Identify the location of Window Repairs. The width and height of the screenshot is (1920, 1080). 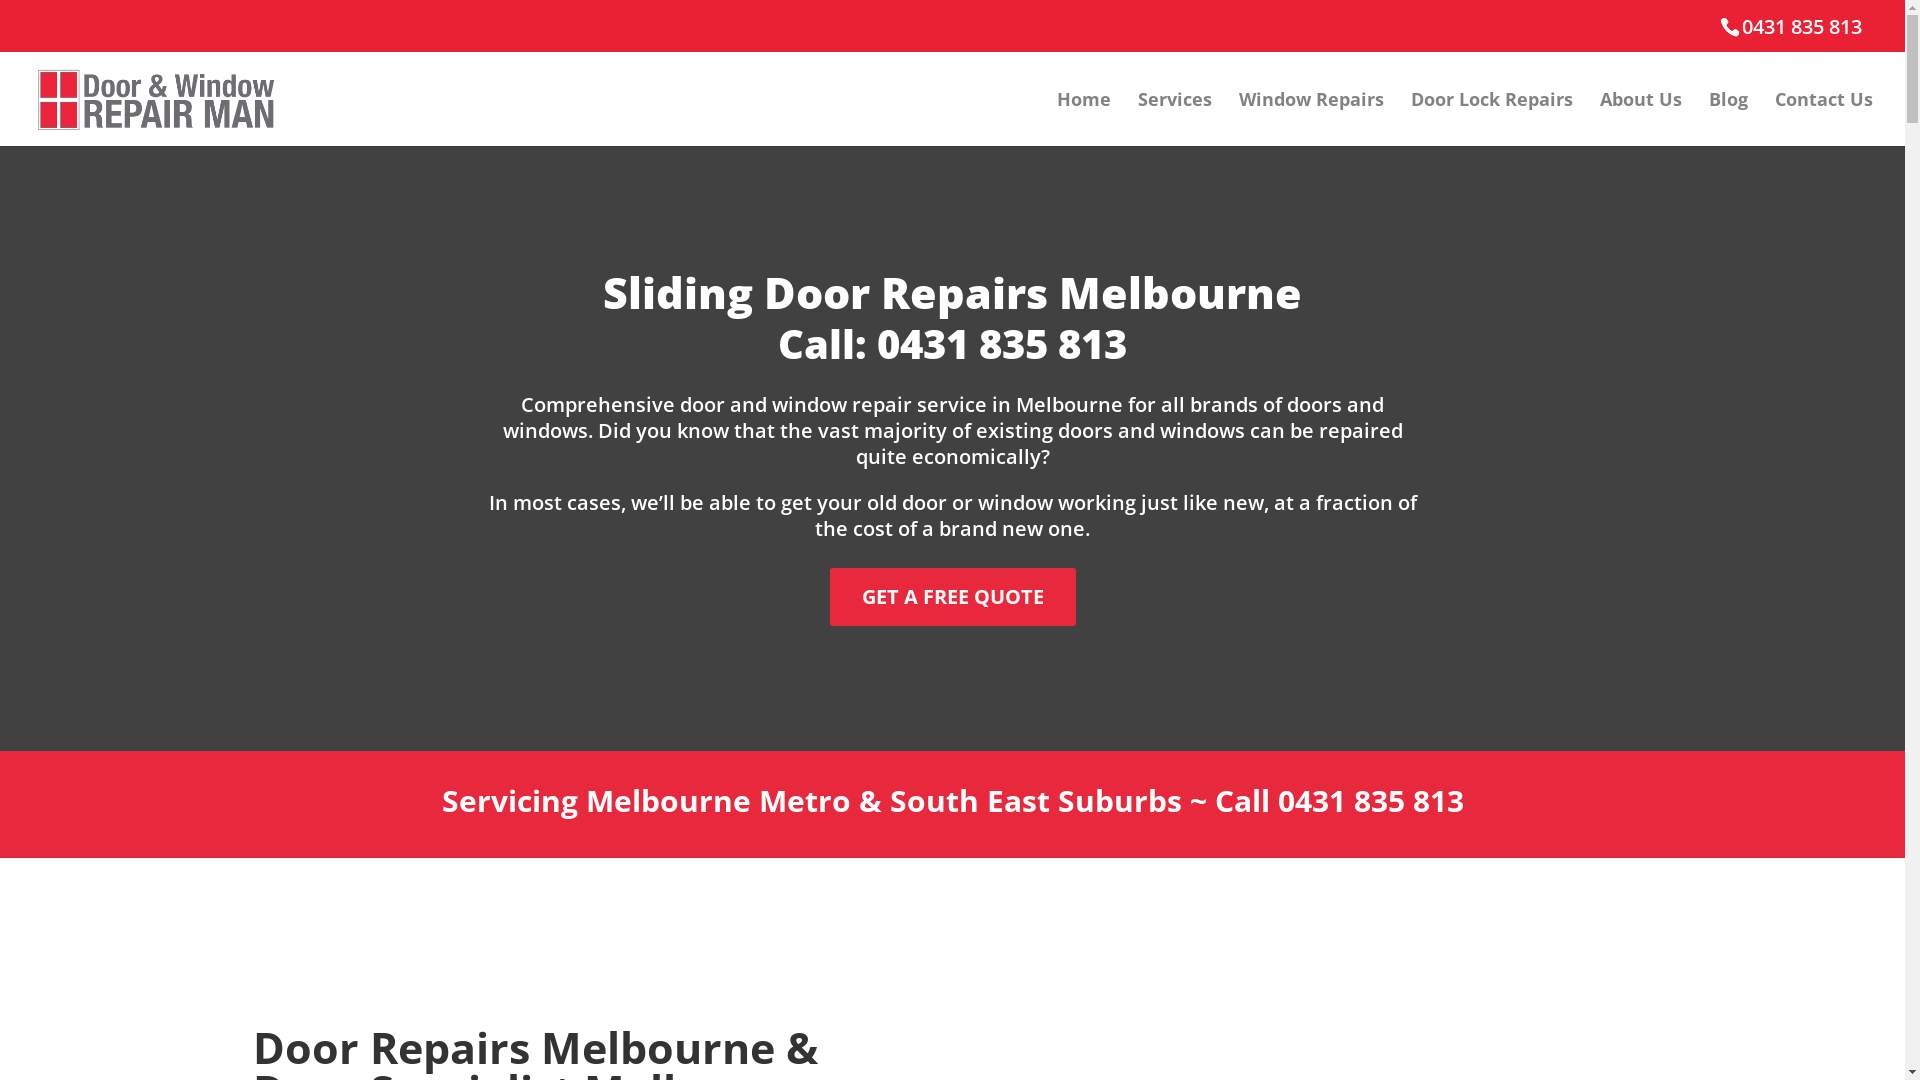
(1312, 119).